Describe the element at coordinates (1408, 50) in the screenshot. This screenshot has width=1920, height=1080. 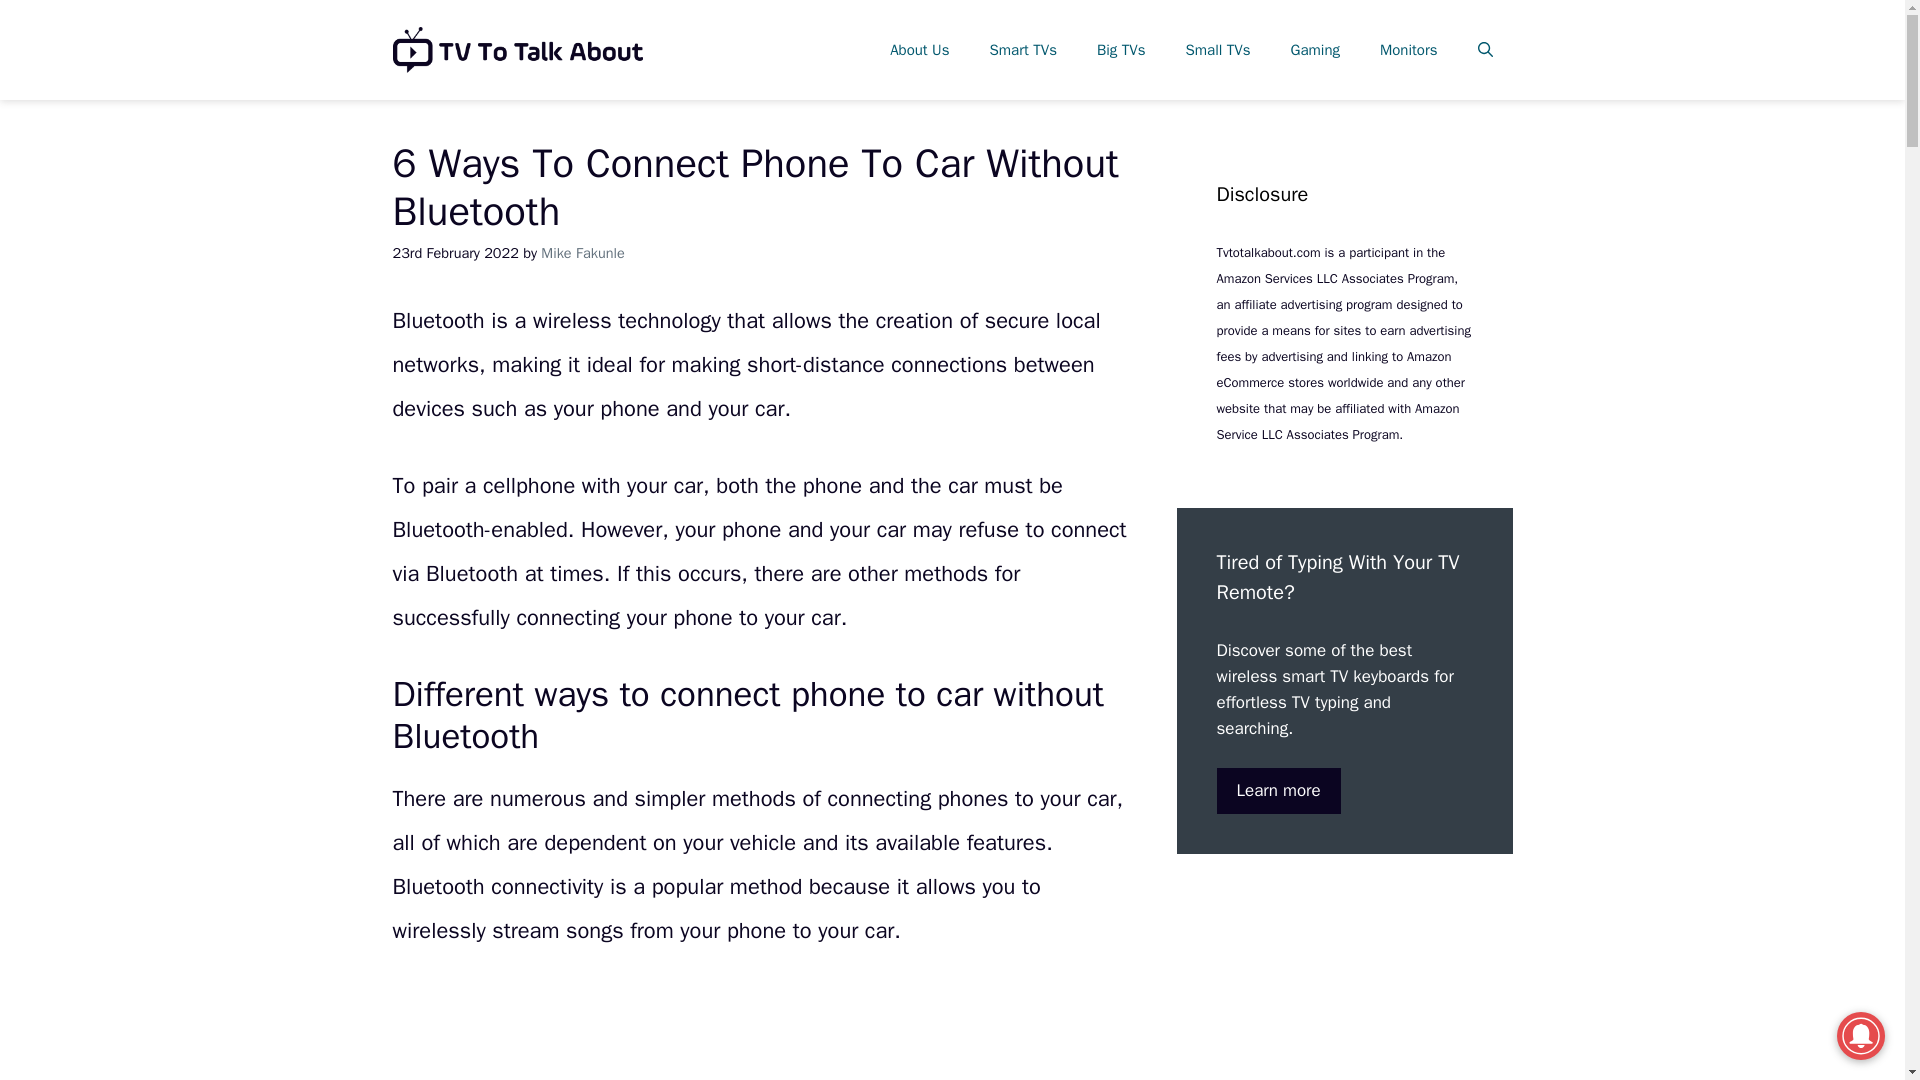
I see `Monitors` at that location.